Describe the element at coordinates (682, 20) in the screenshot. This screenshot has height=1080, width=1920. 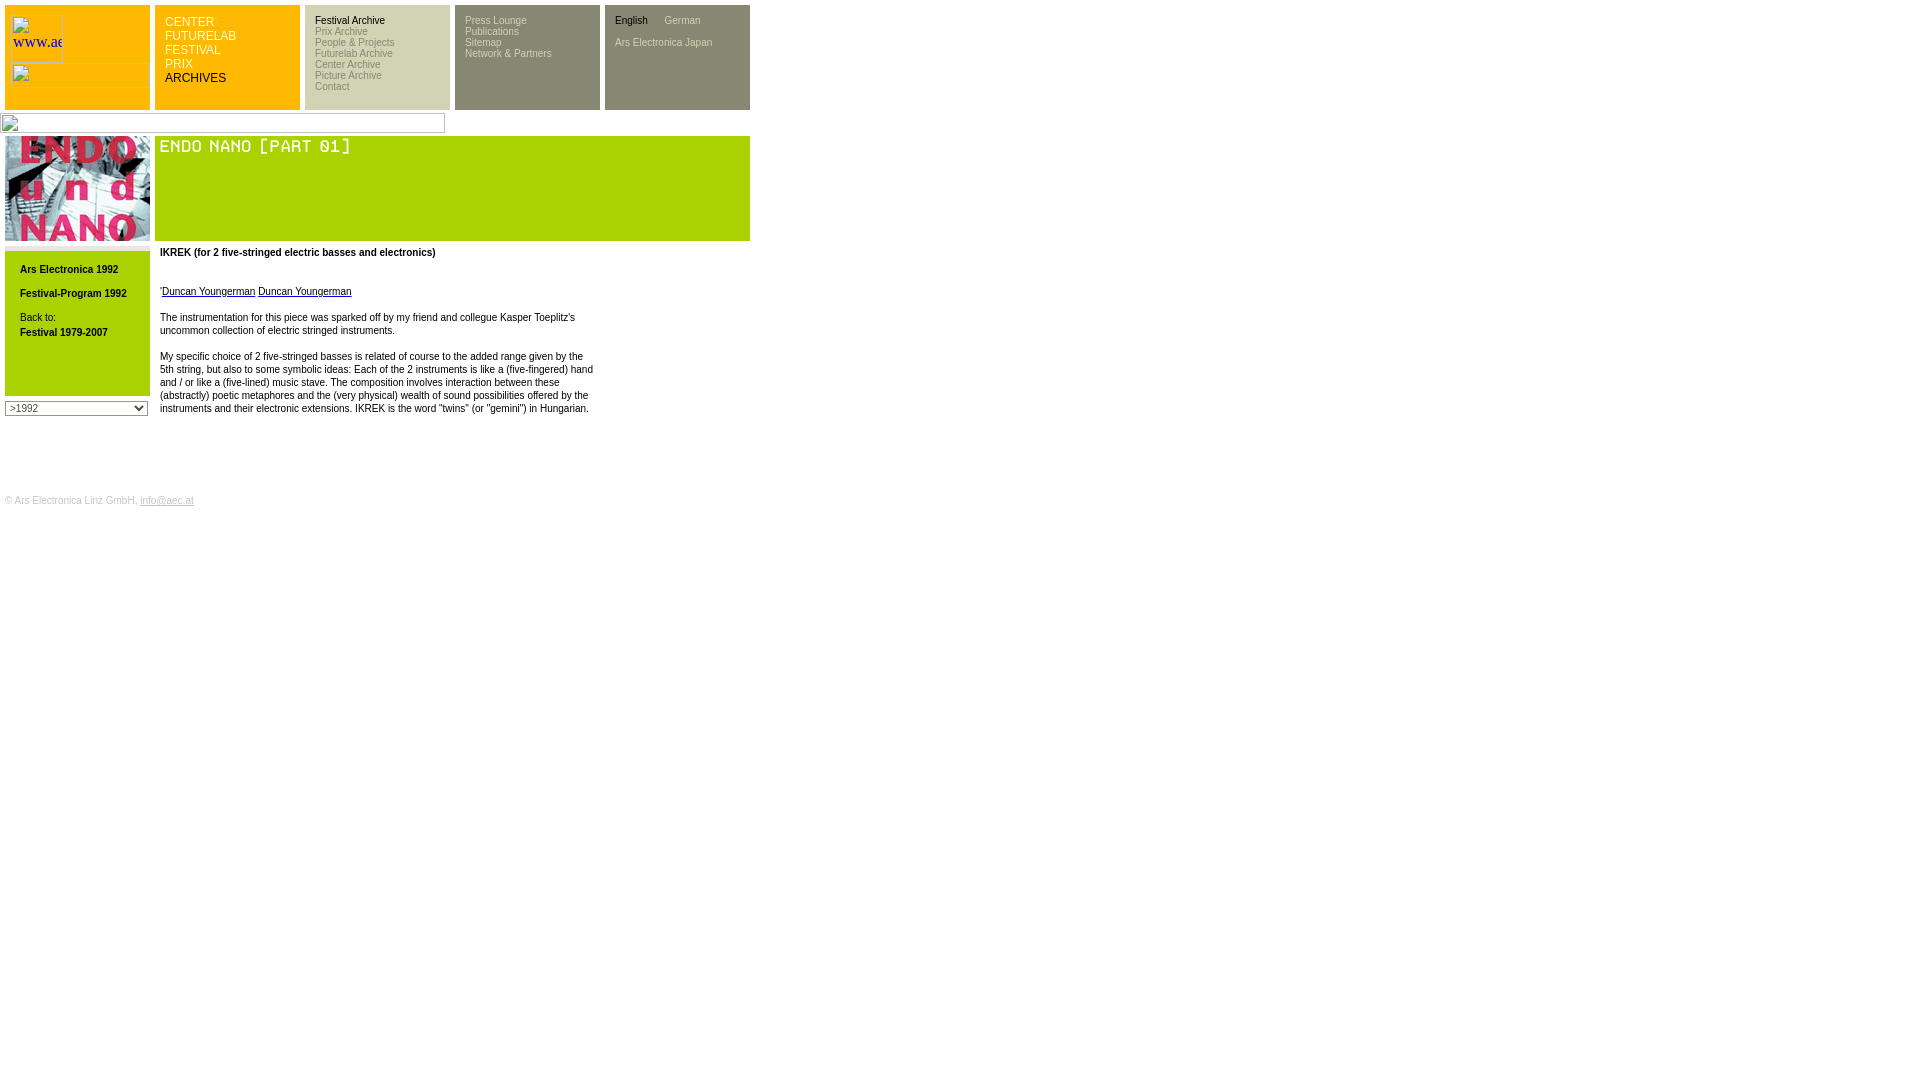
I see `German` at that location.